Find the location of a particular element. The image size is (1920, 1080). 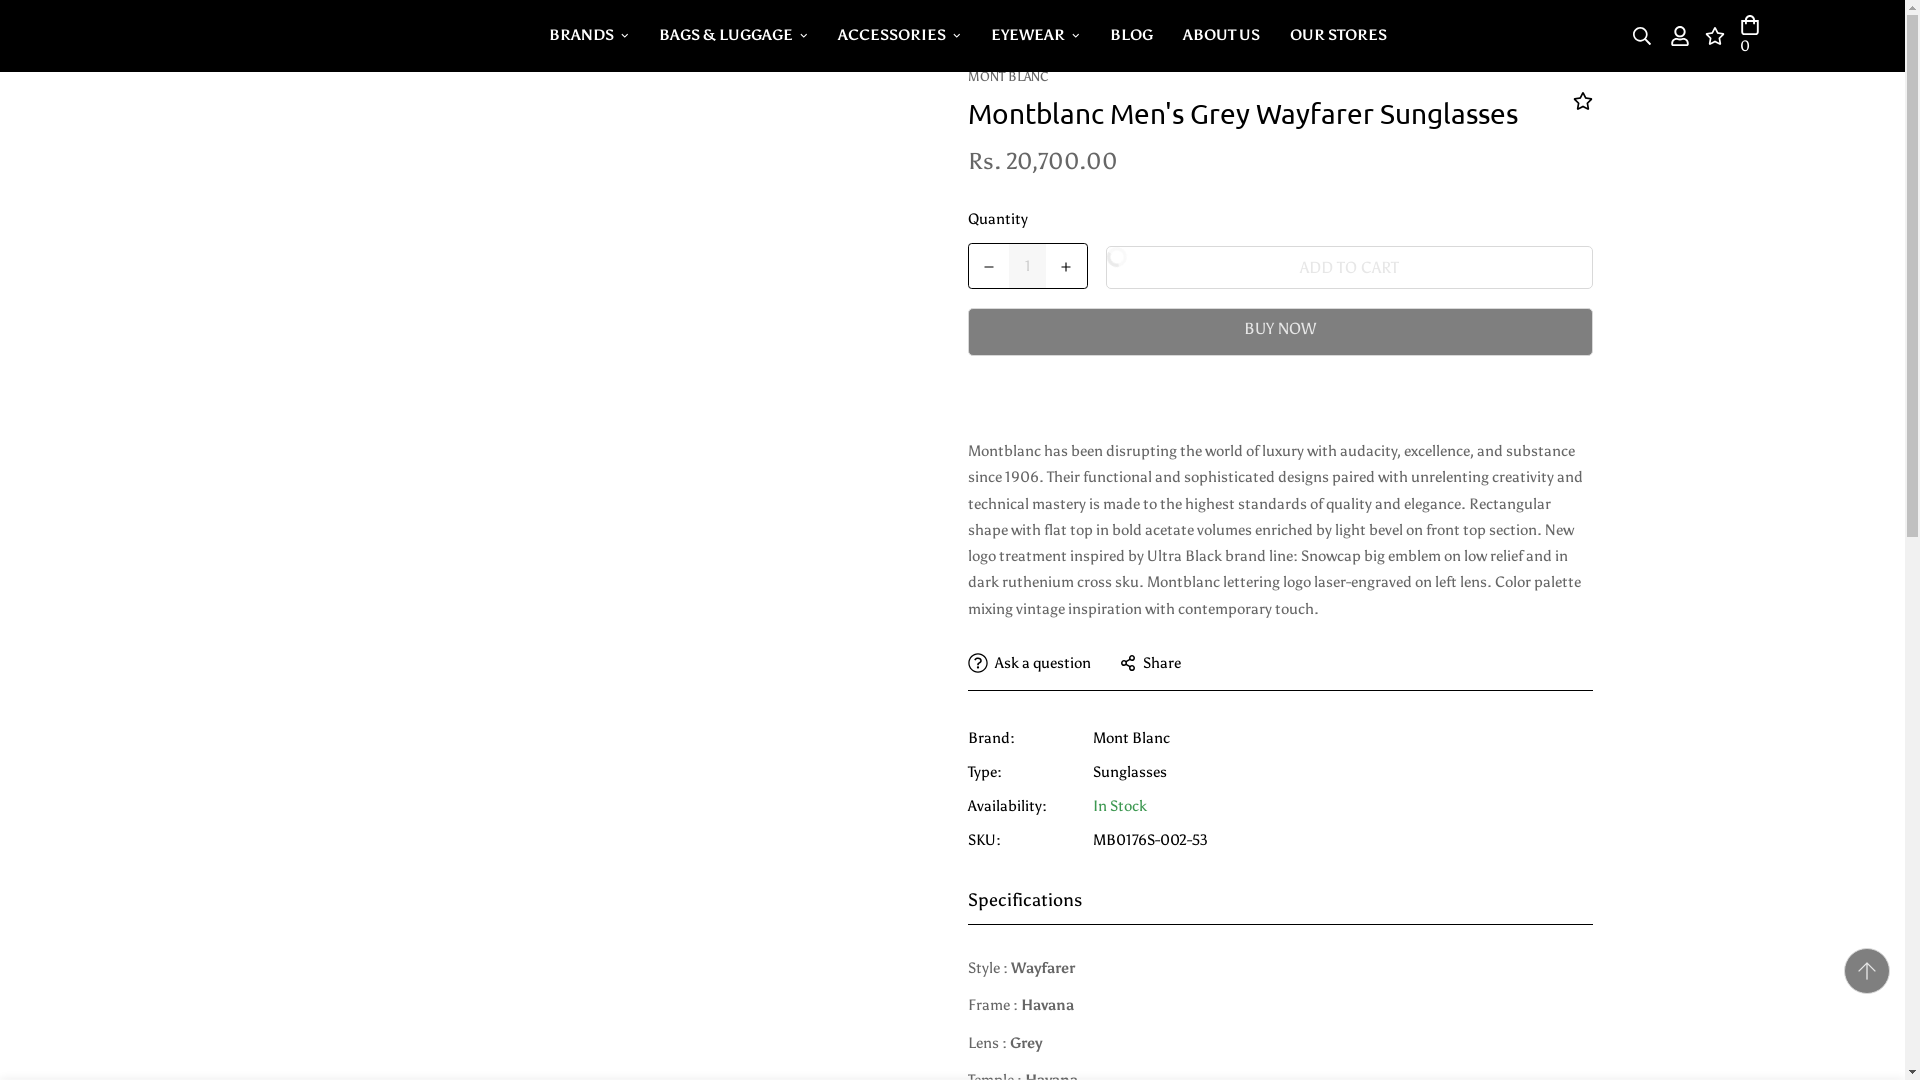

Helvetica Lifestyle is located at coordinates (234, 36).